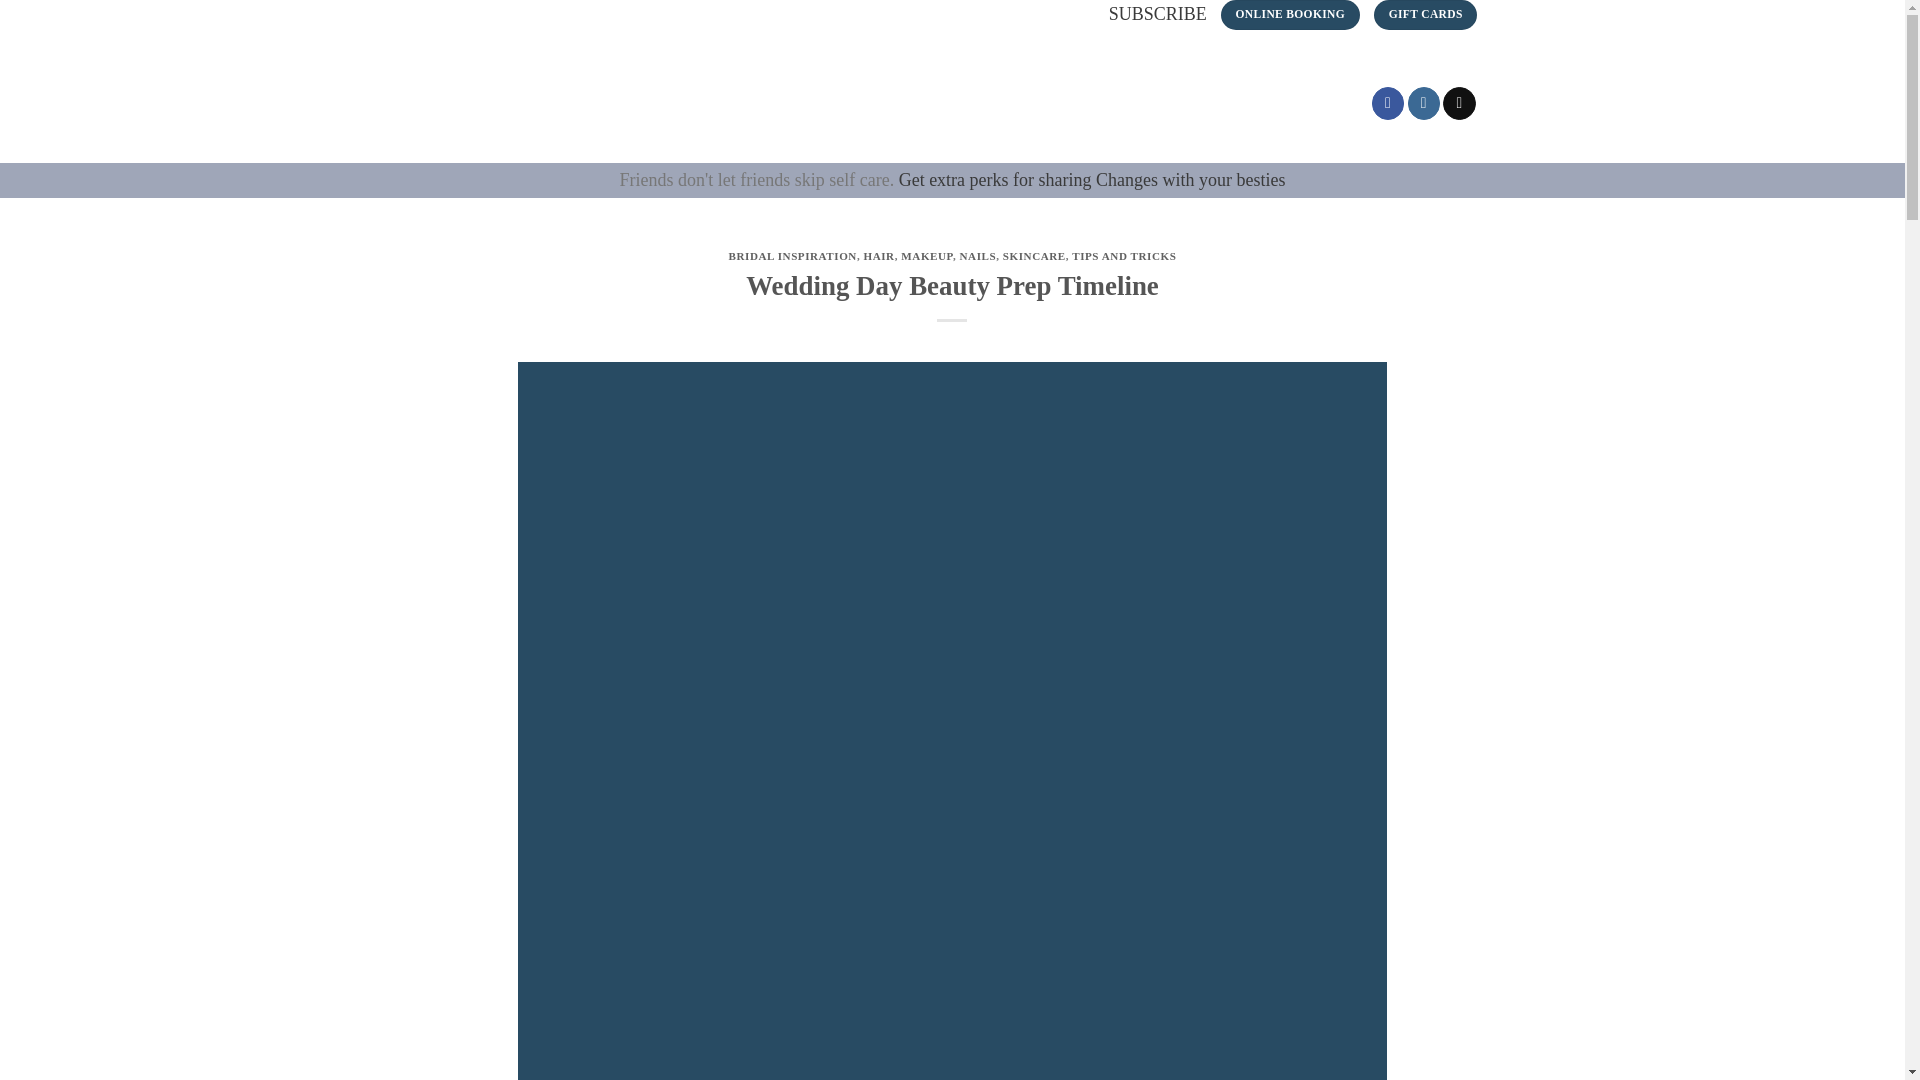  Describe the element at coordinates (528, 96) in the screenshot. I see `Changes Salon - Bay Area's Best Day Spa 2023` at that location.